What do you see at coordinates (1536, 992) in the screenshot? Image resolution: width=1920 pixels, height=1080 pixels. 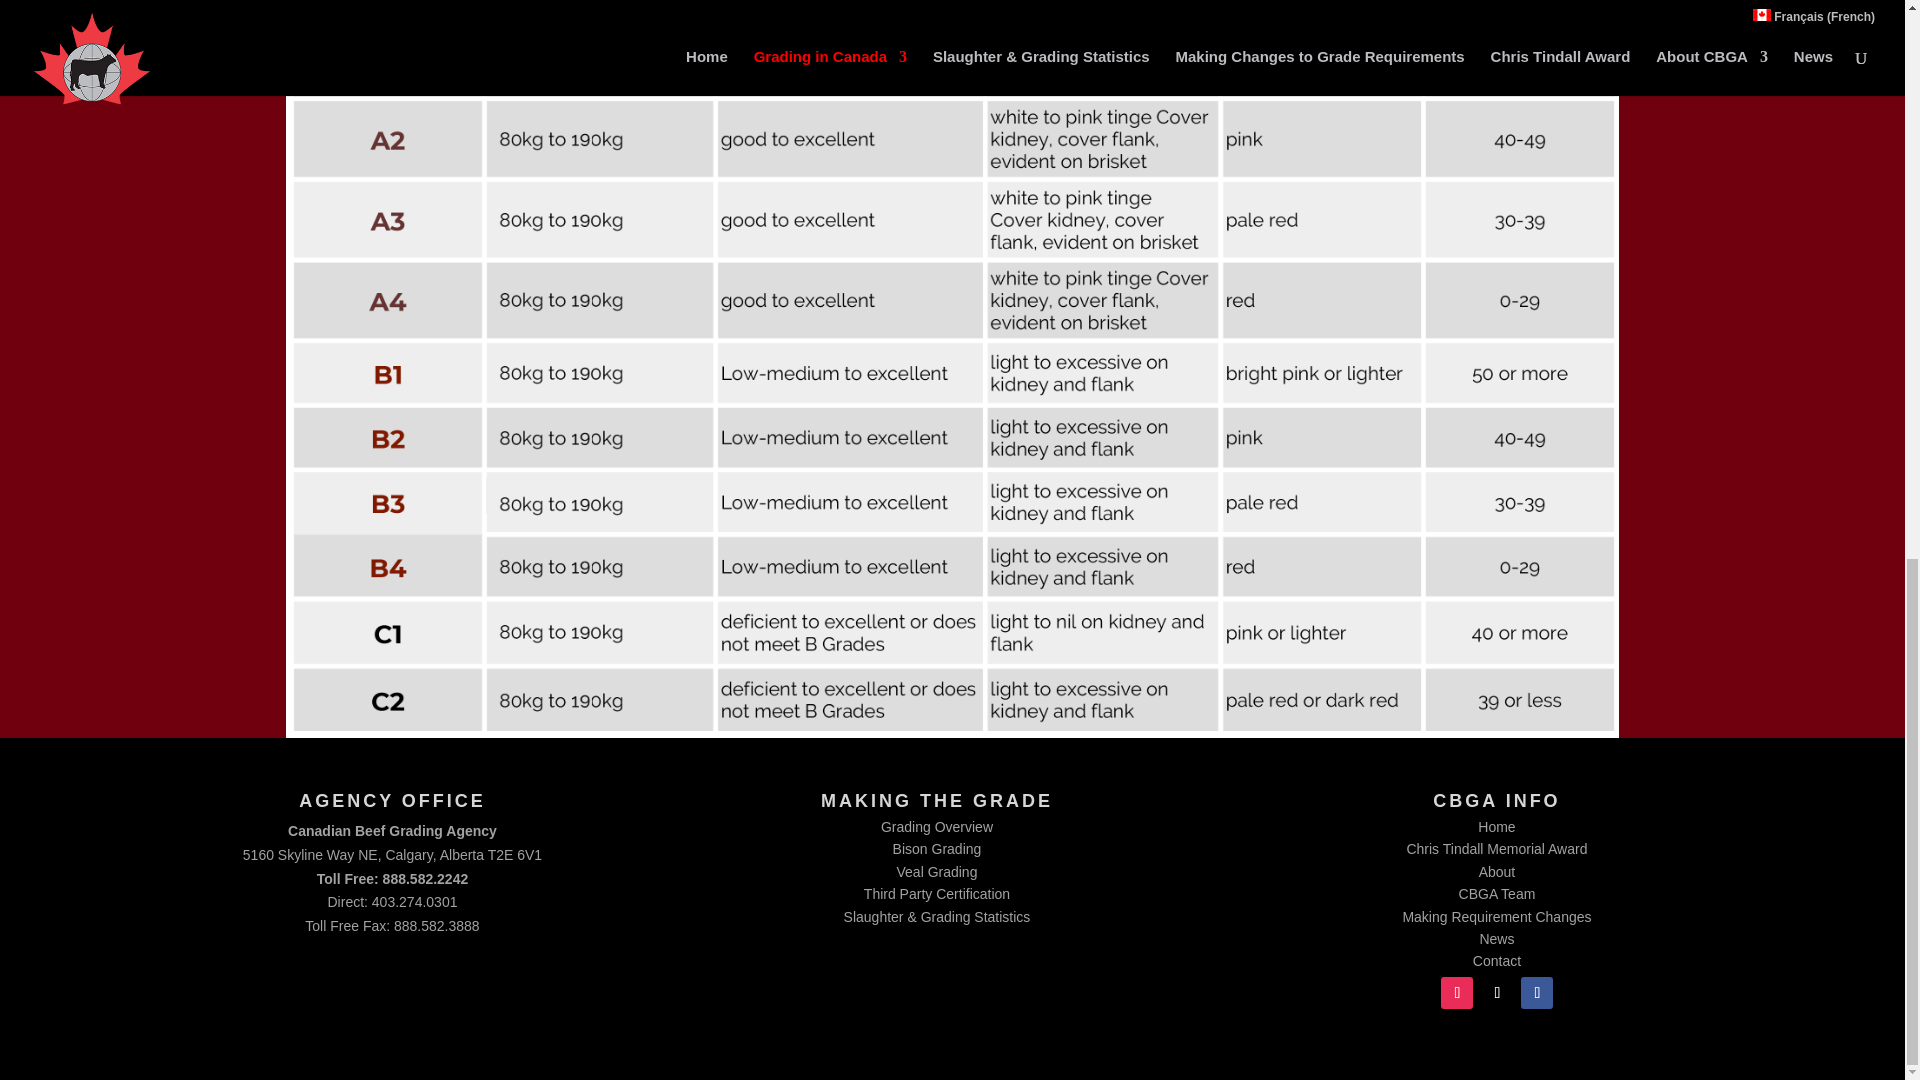 I see `Follow on Facebook` at bounding box center [1536, 992].